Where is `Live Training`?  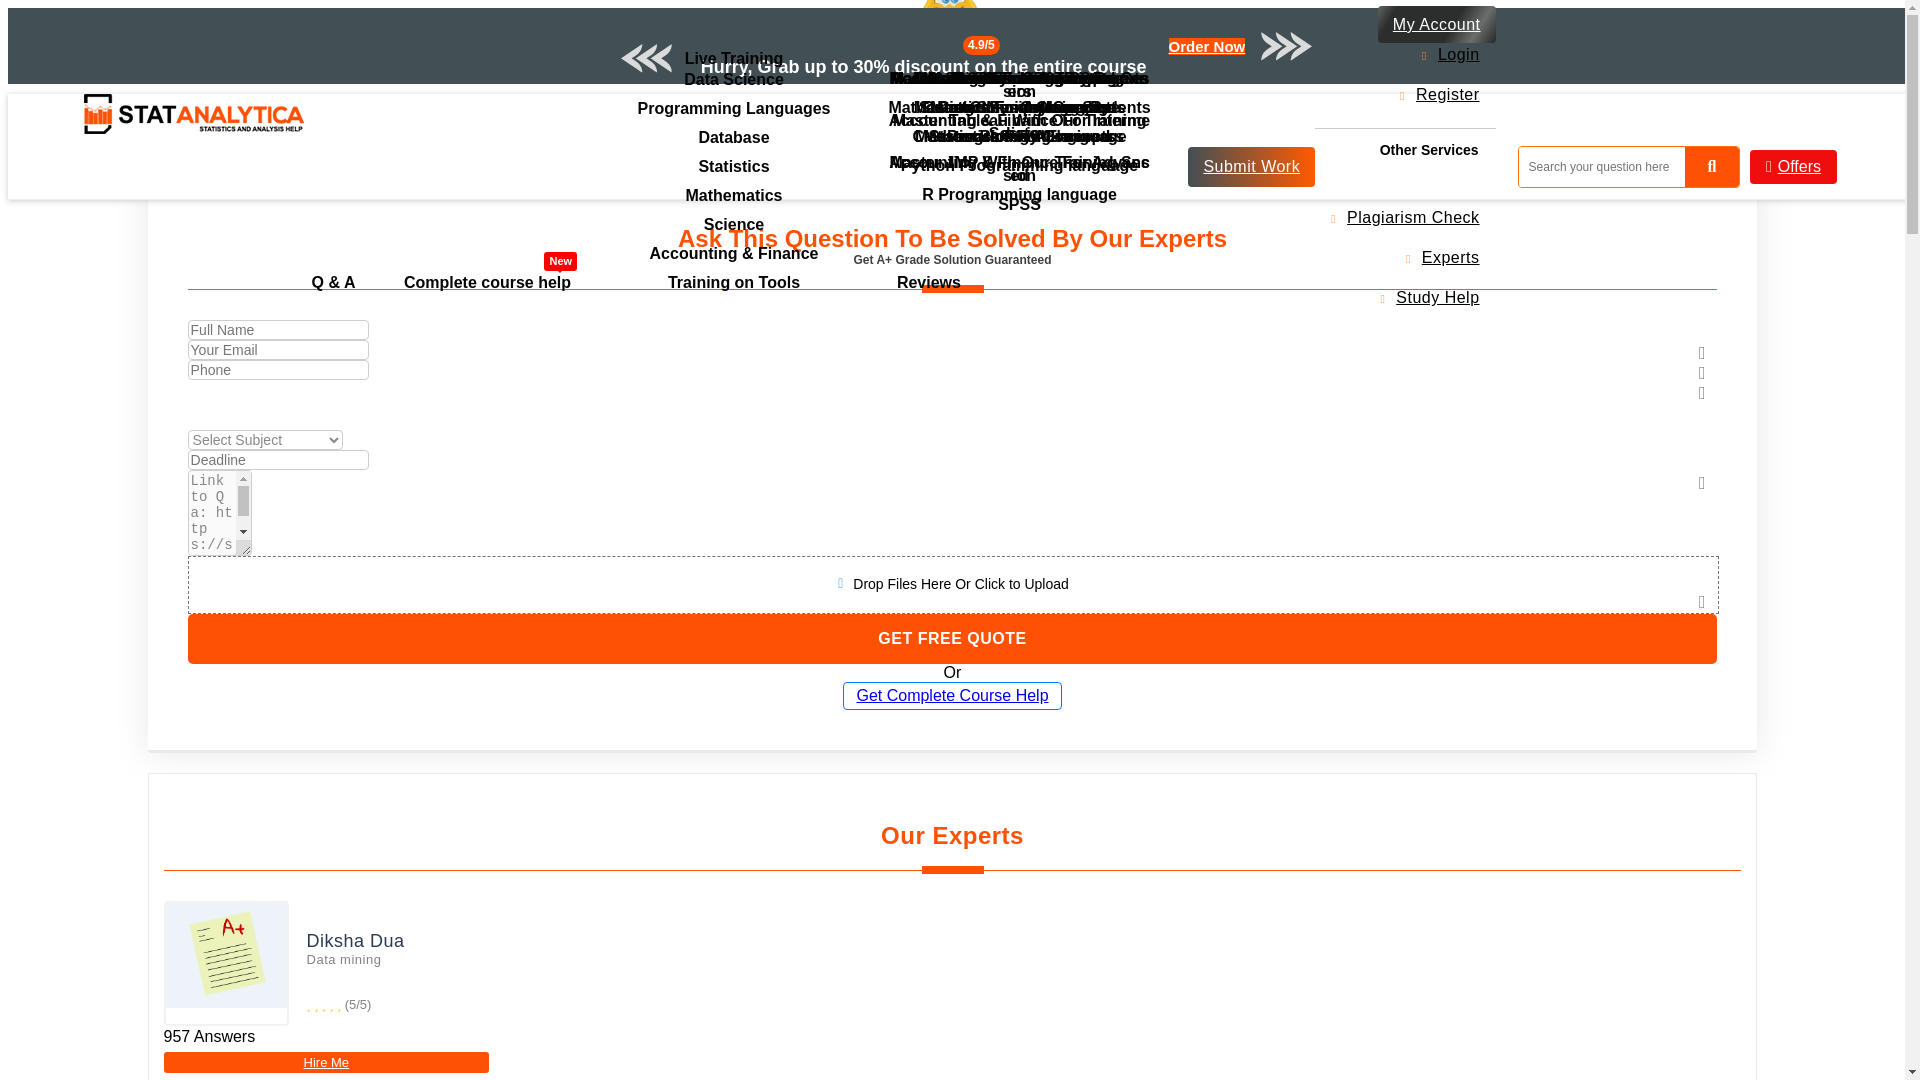 Live Training is located at coordinates (734, 58).